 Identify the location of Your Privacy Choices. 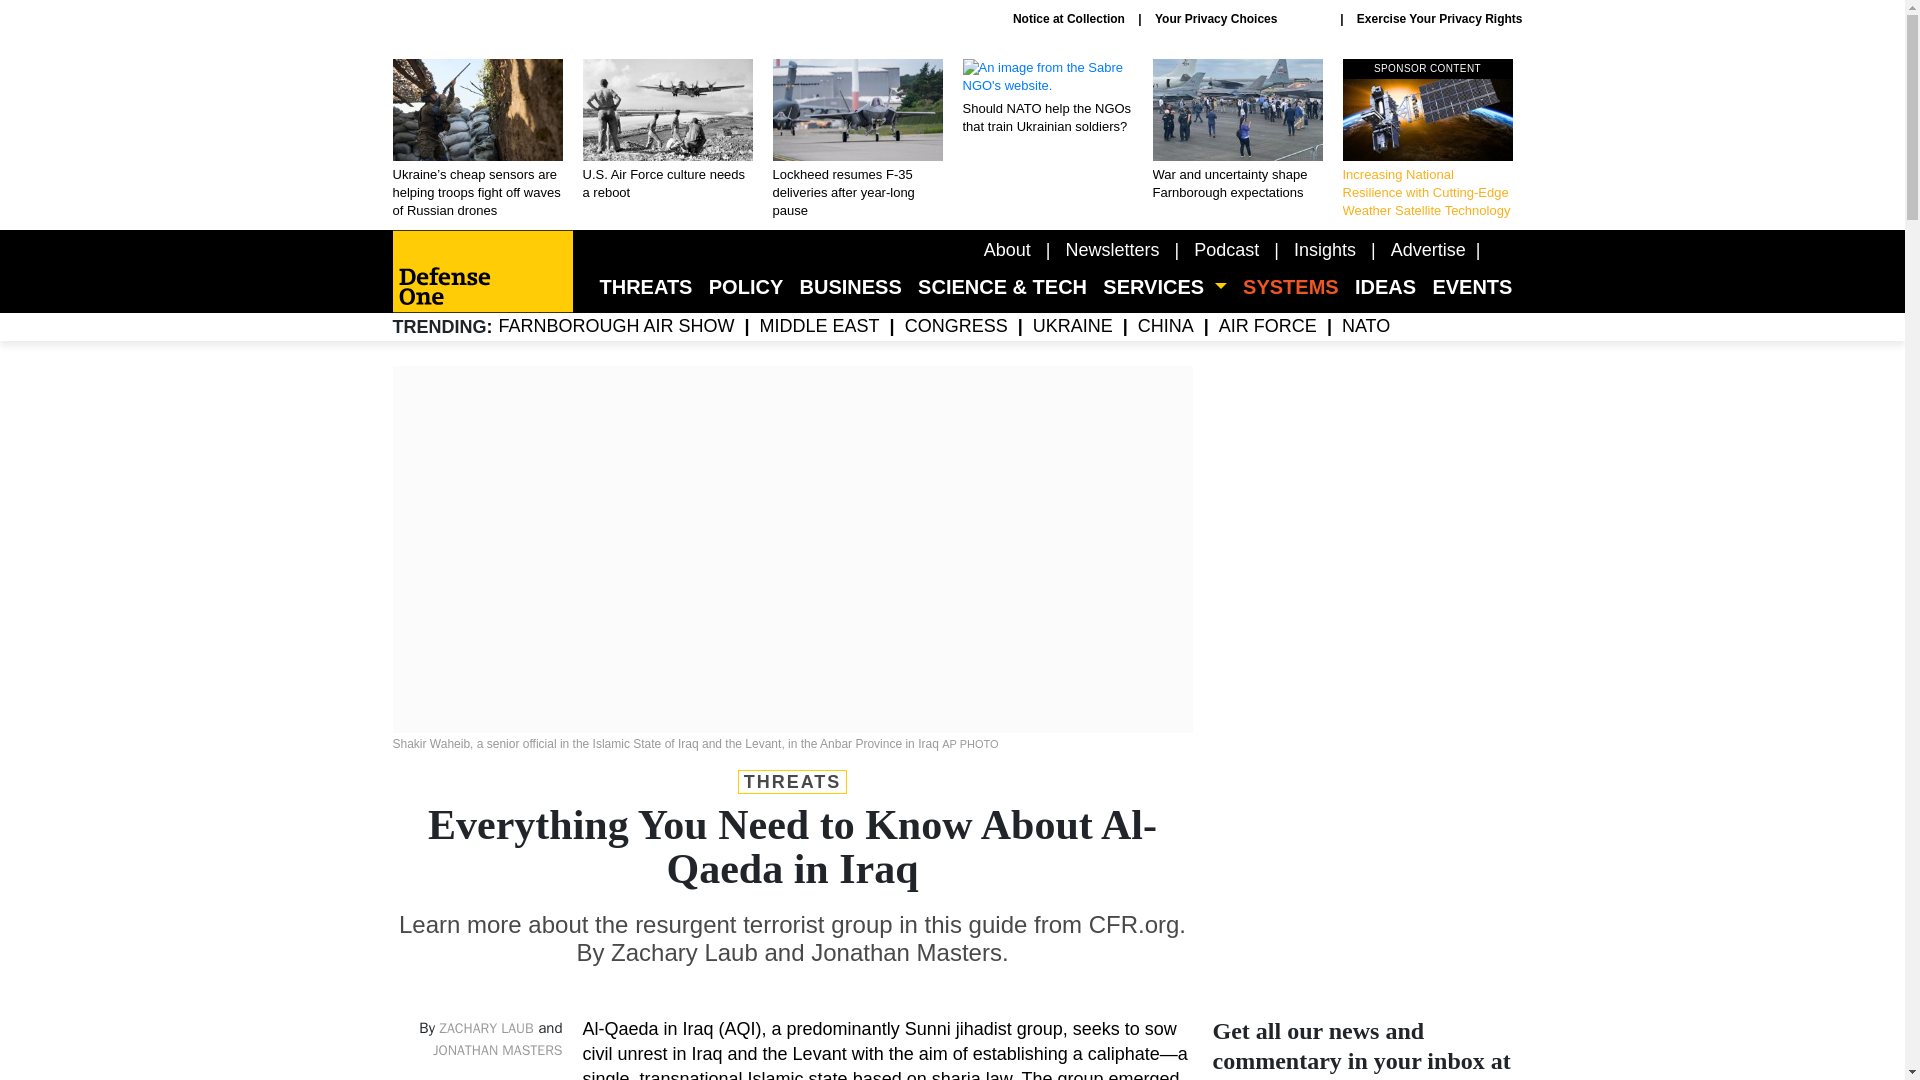
(1240, 19).